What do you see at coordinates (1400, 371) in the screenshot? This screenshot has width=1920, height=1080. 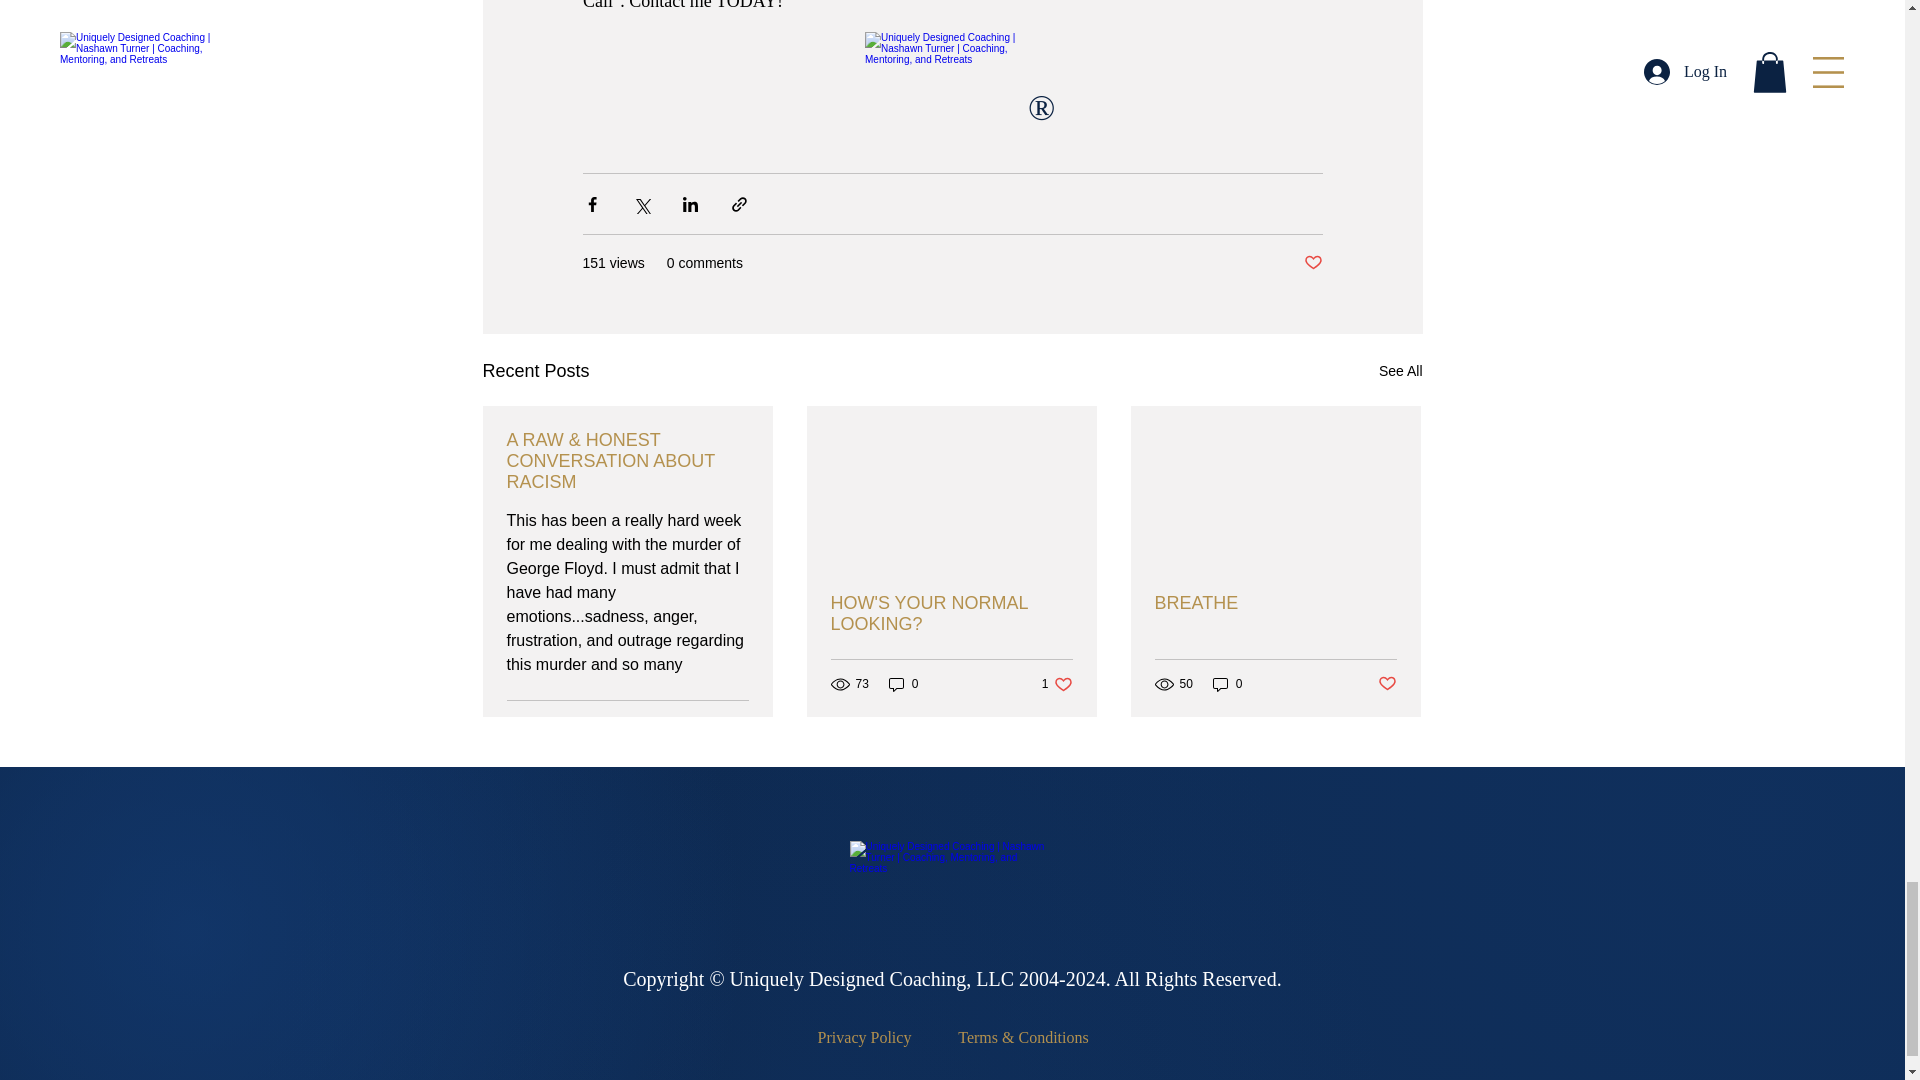 I see `7 likes. Post not marked as liked` at bounding box center [1400, 371].